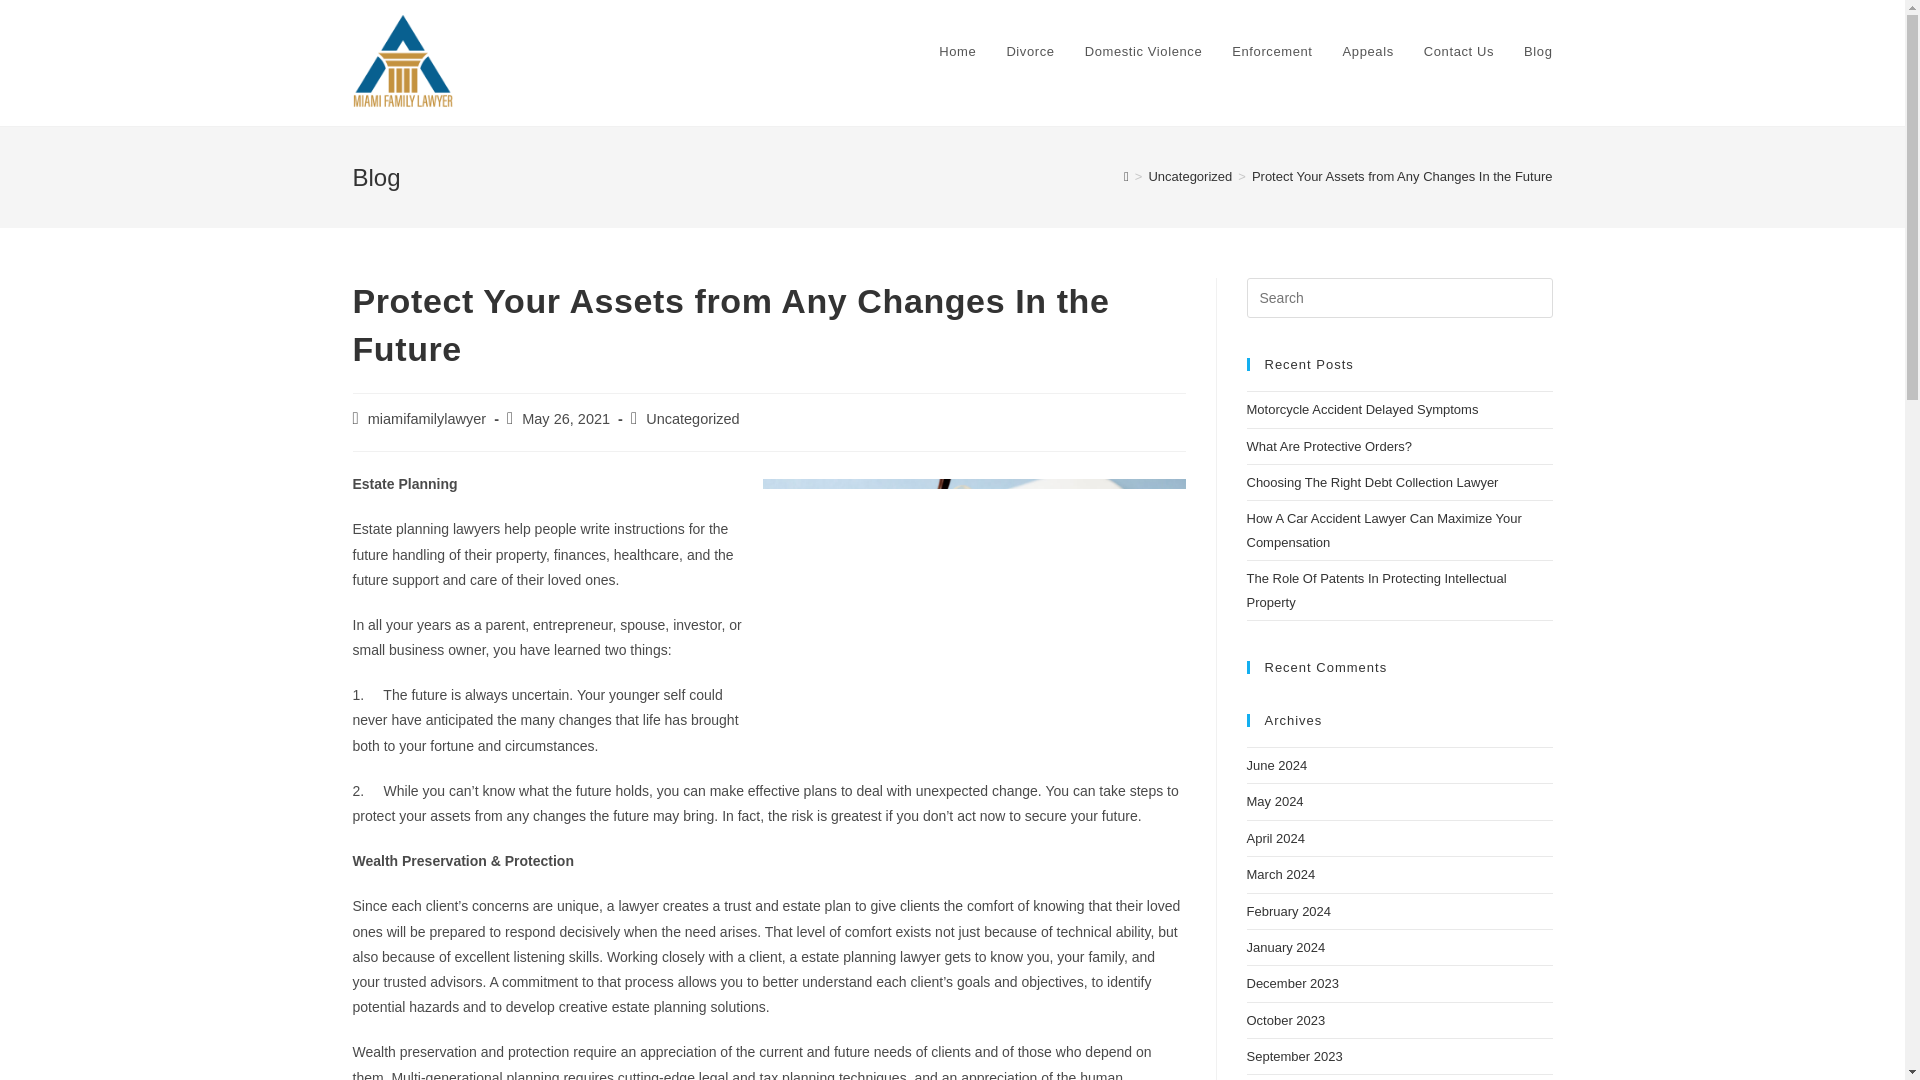 The width and height of the screenshot is (1920, 1080). I want to click on Divorce, so click(1030, 52).